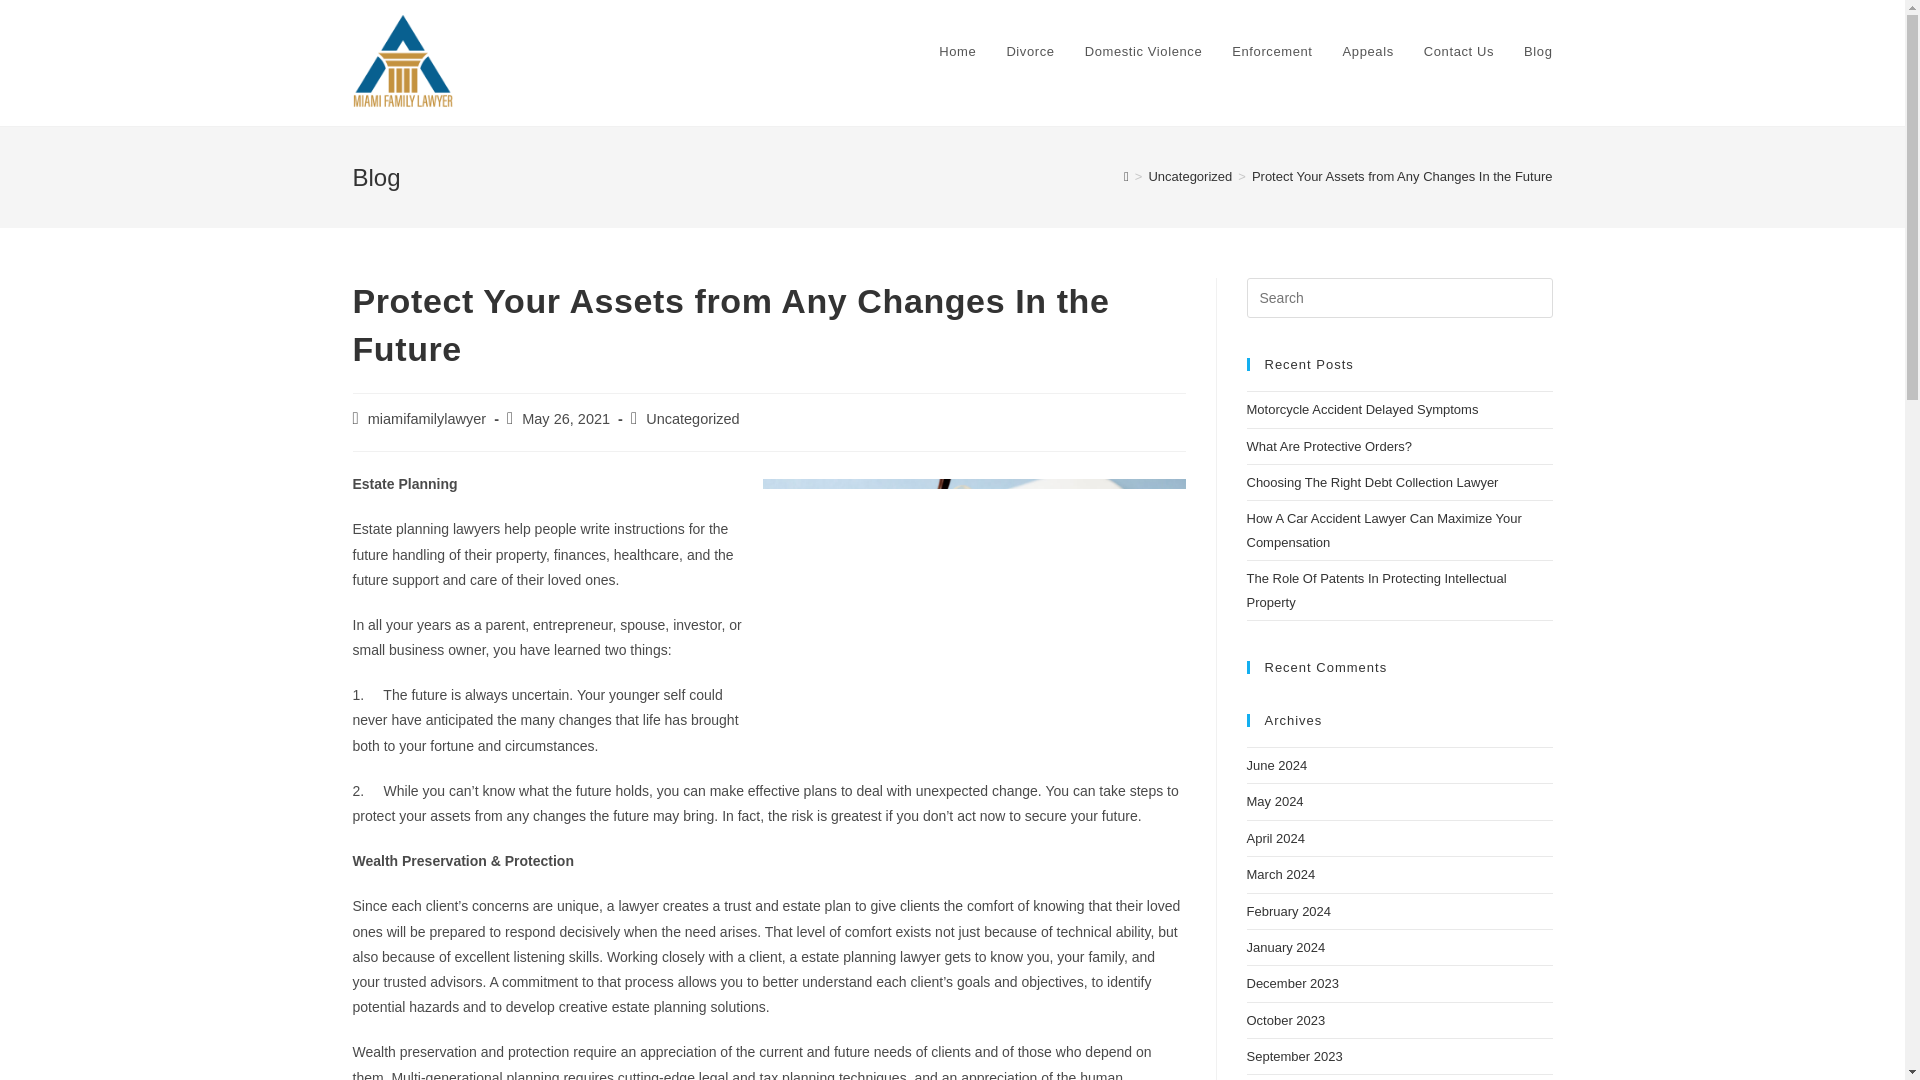 The width and height of the screenshot is (1920, 1080). I want to click on Divorce, so click(1030, 52).